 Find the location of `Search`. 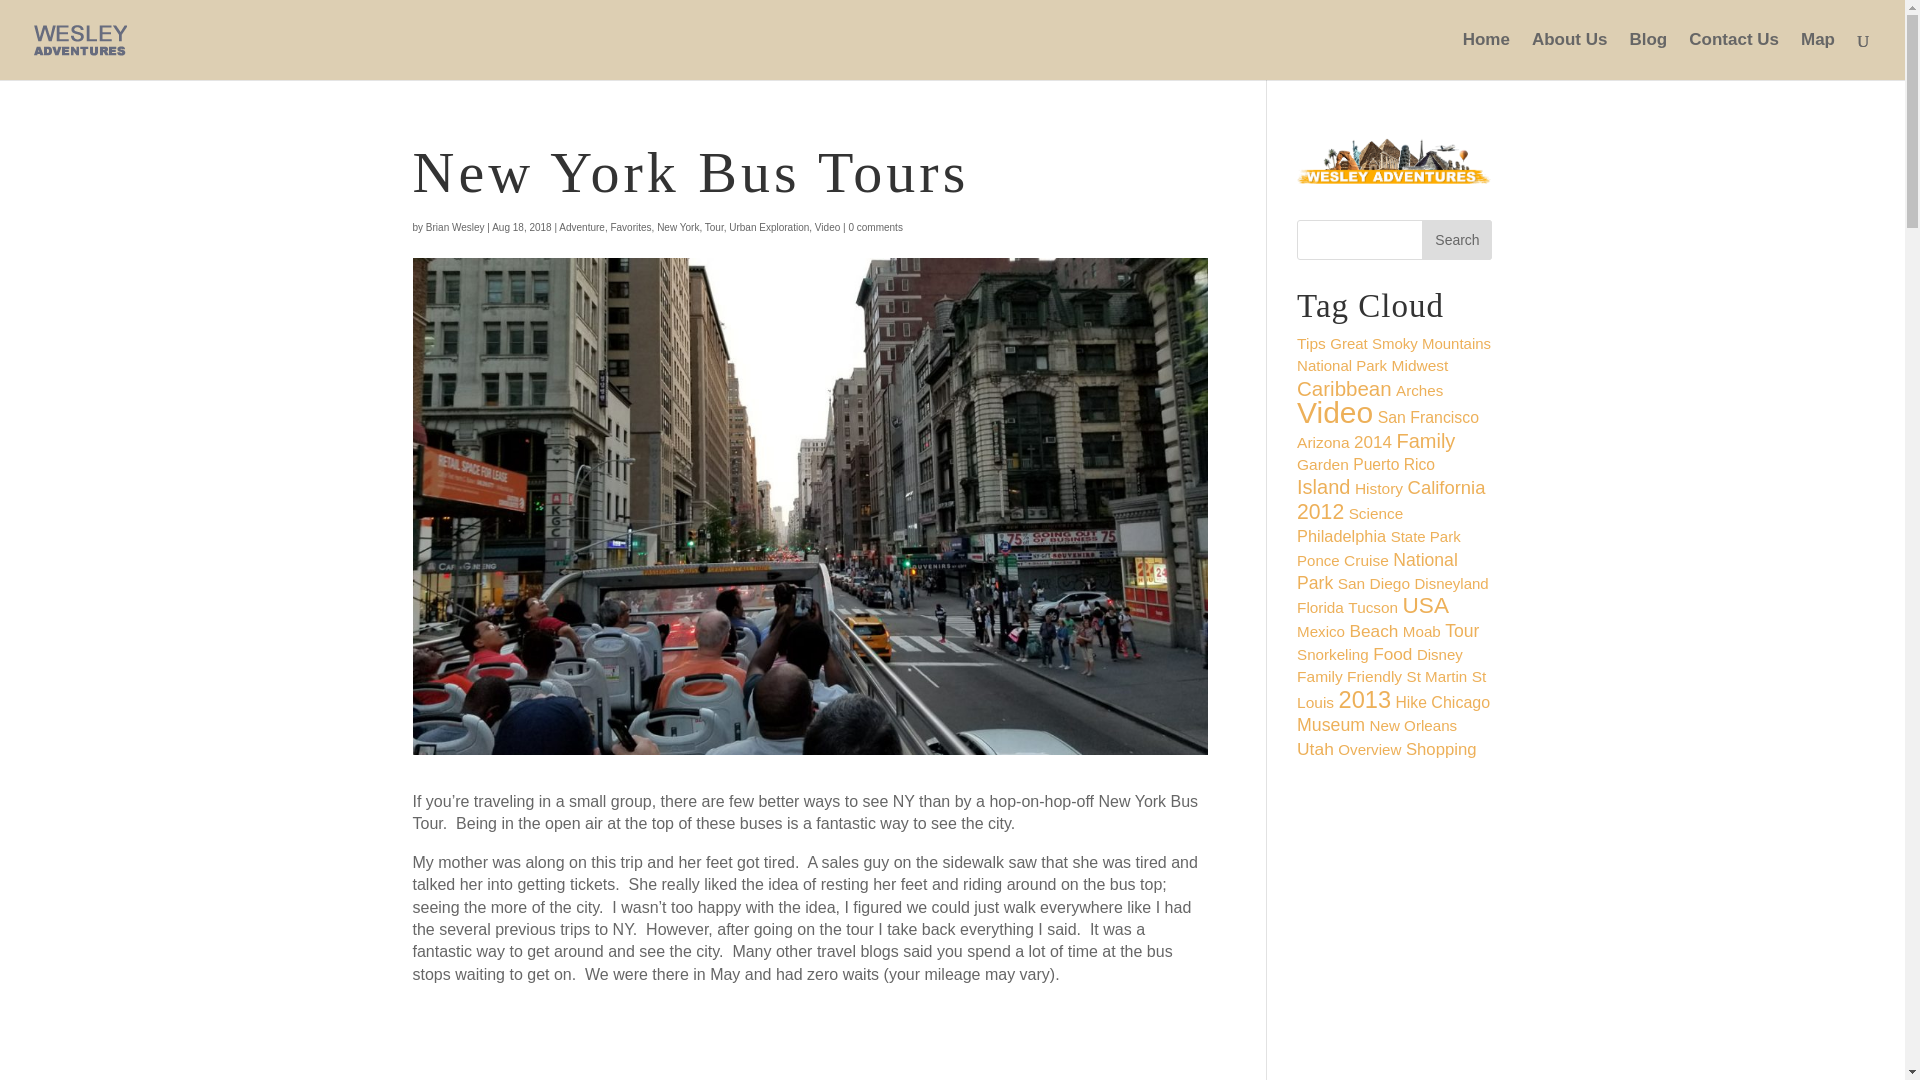

Search is located at coordinates (1456, 240).